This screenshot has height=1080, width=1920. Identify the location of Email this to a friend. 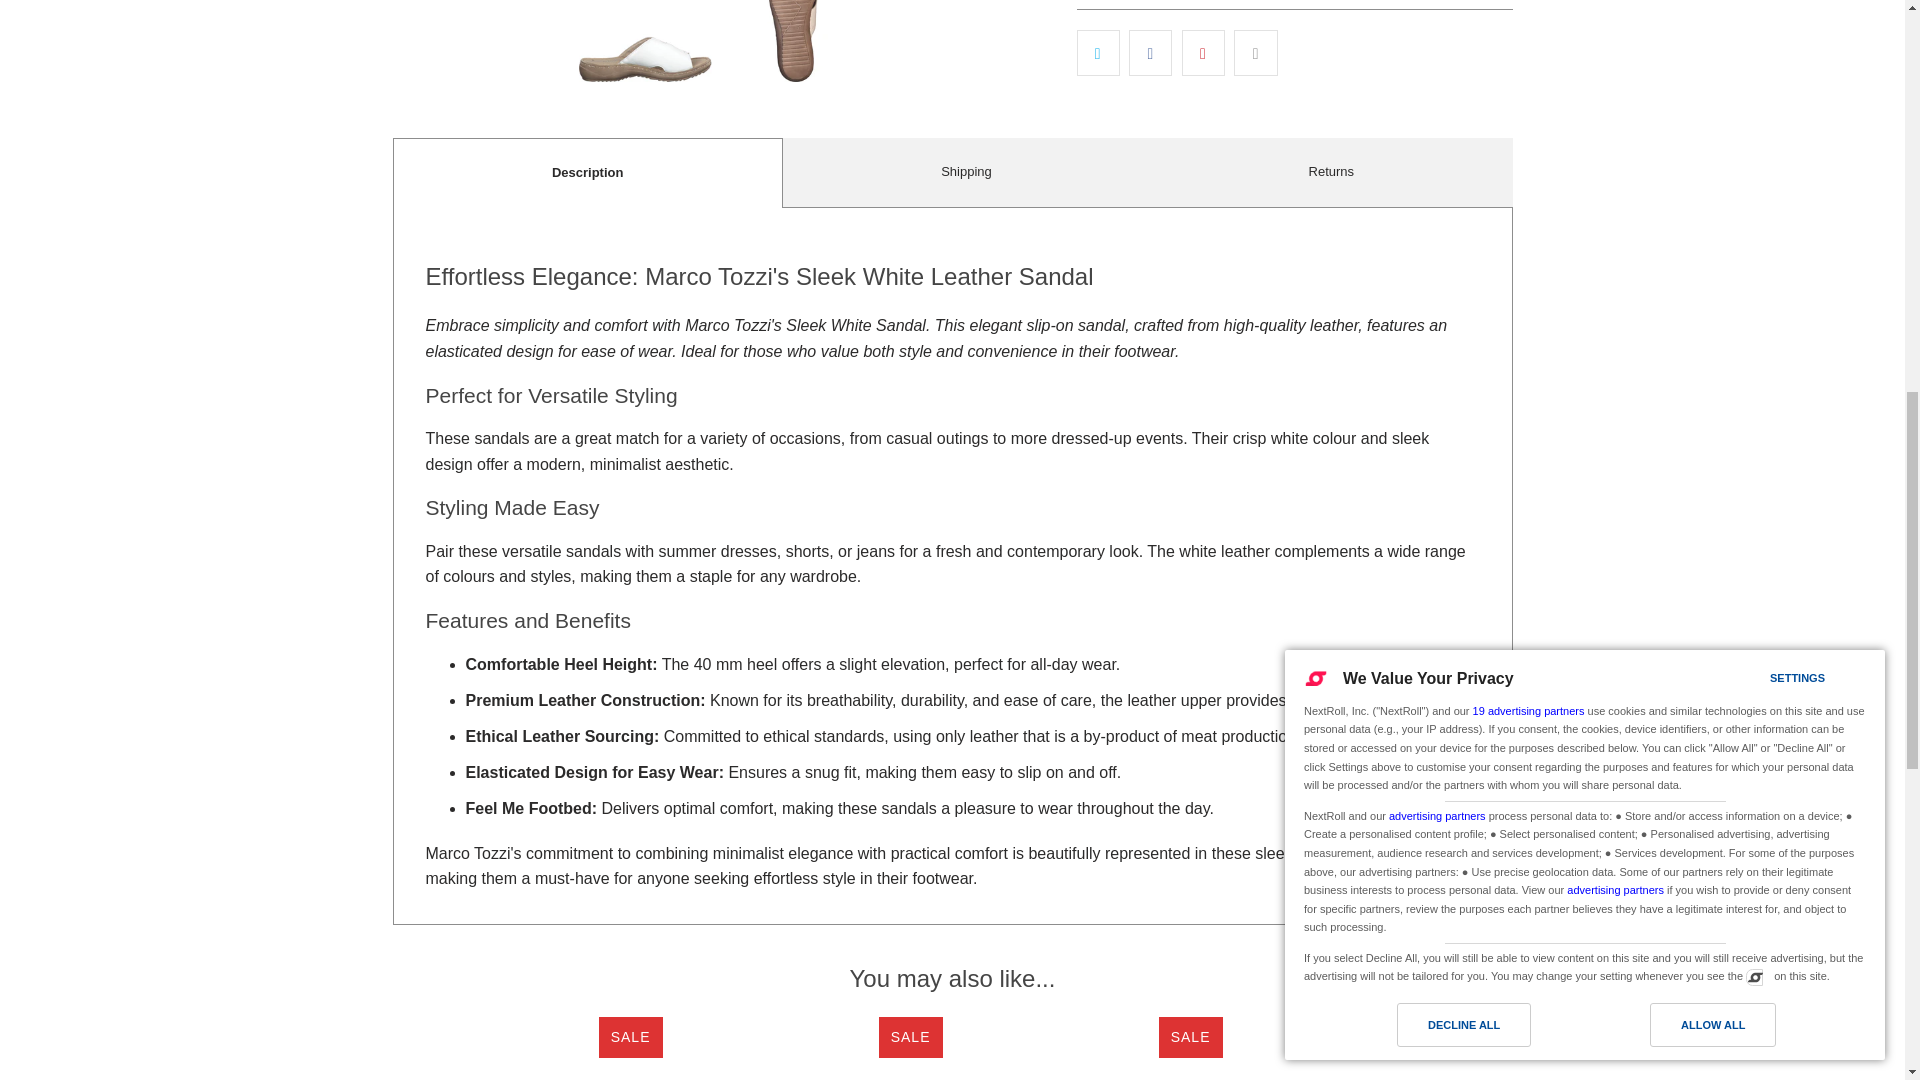
(1255, 52).